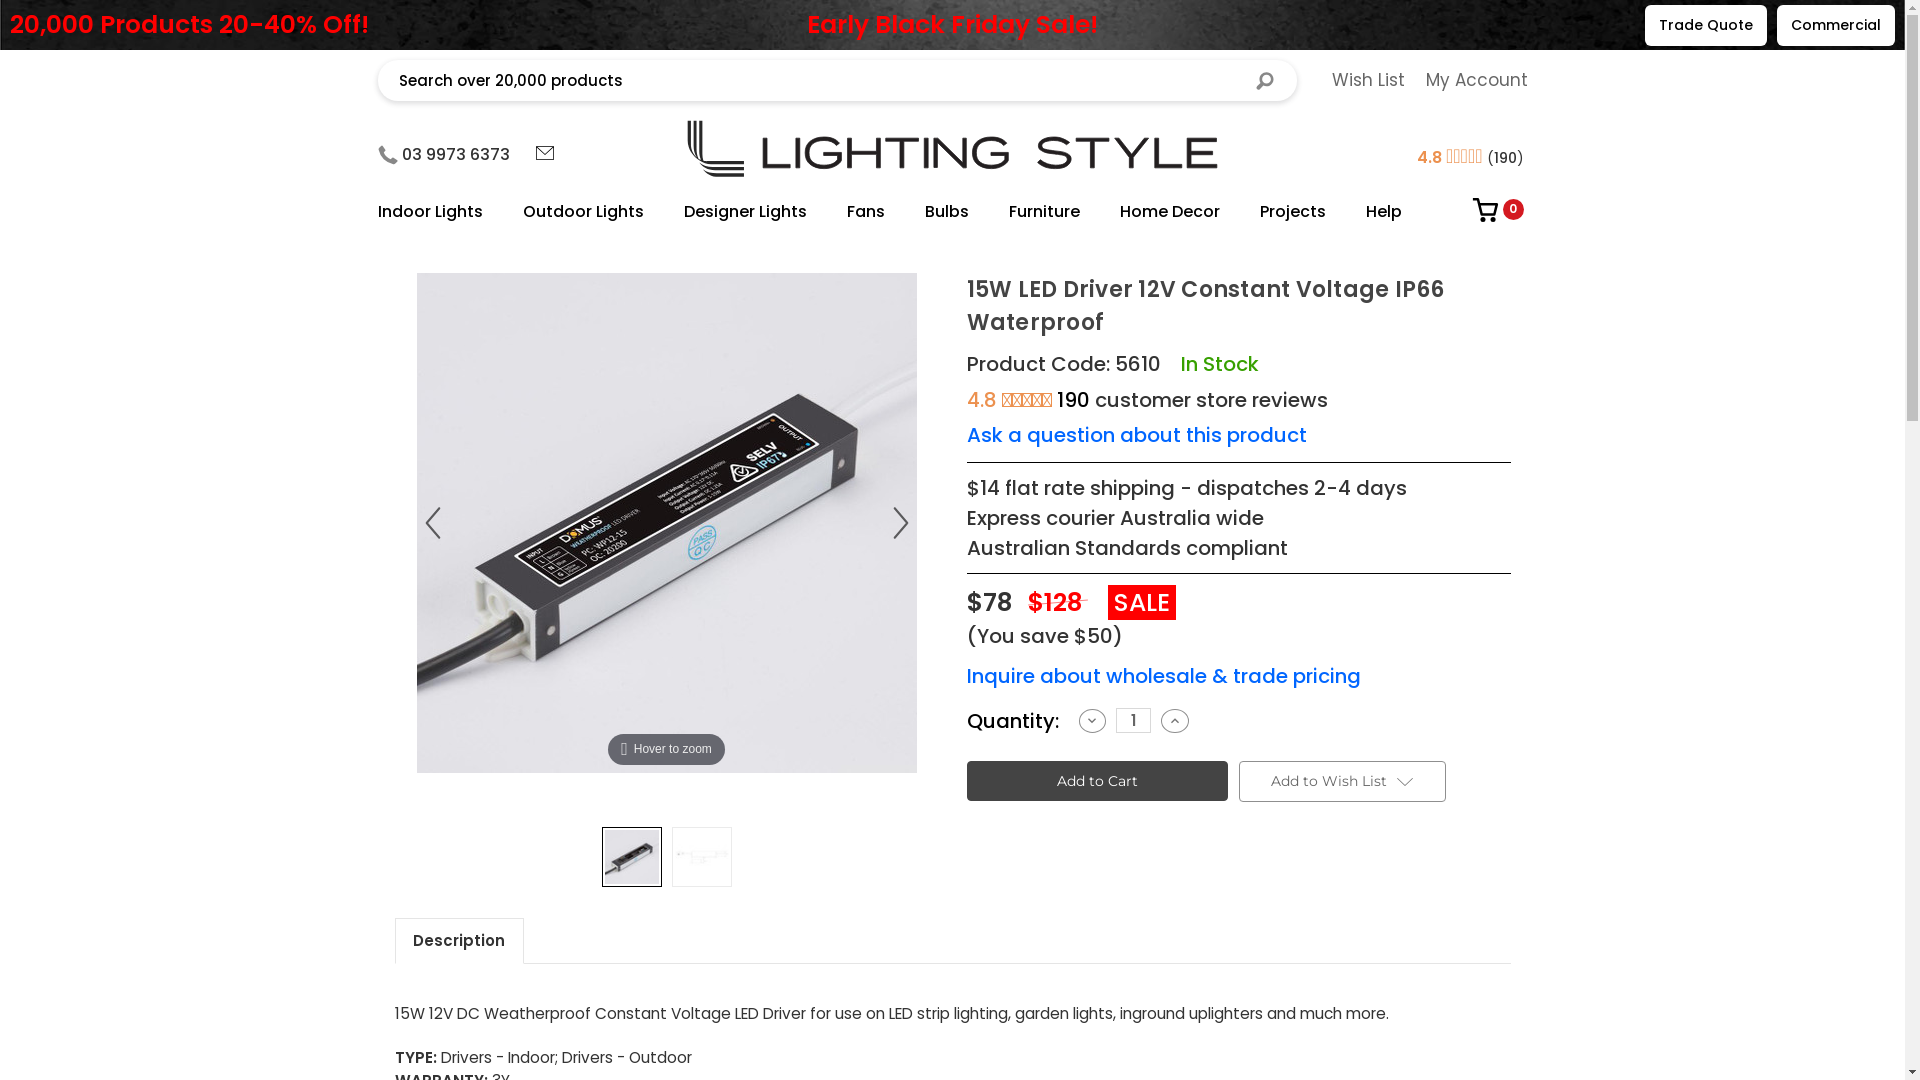 The width and height of the screenshot is (1920, 1080). Describe the element at coordinates (1043, 212) in the screenshot. I see `Furniture` at that location.